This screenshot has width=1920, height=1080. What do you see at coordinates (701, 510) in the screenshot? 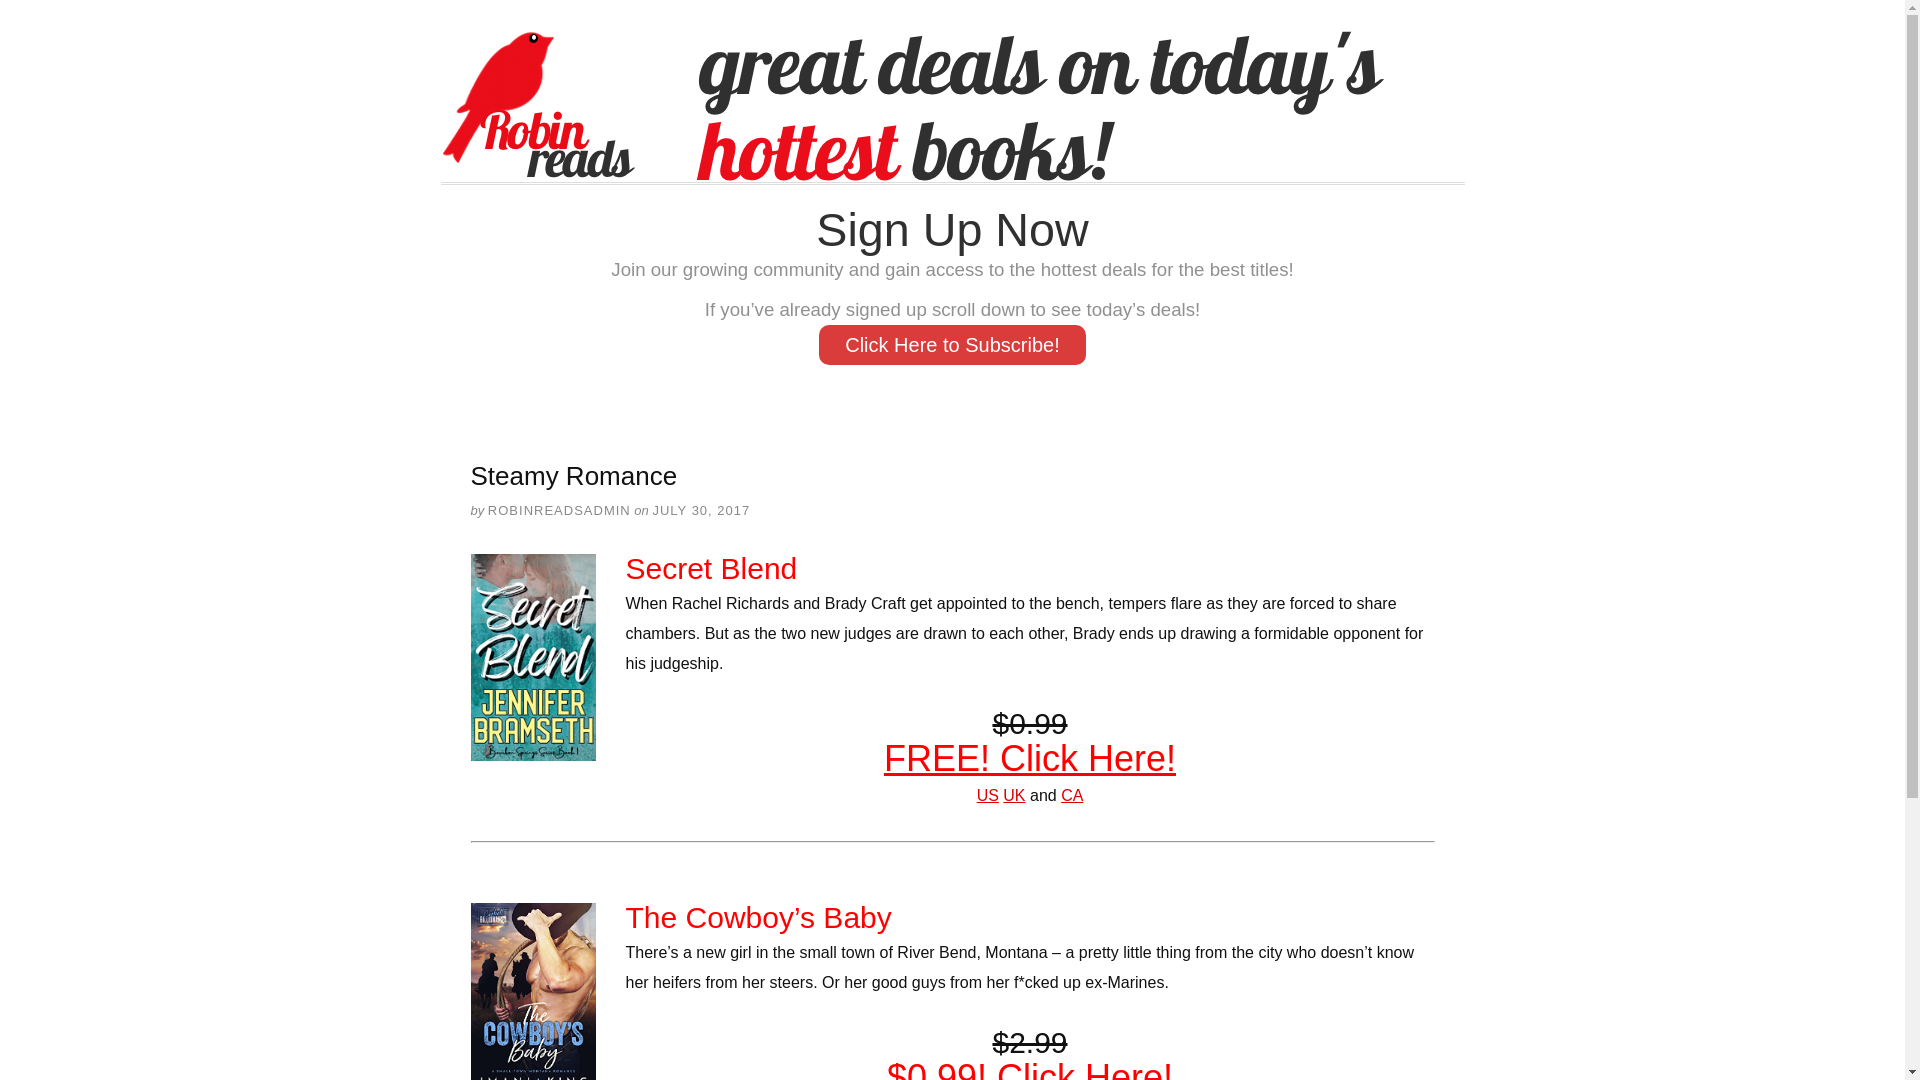
I see `2017-07-30` at bounding box center [701, 510].